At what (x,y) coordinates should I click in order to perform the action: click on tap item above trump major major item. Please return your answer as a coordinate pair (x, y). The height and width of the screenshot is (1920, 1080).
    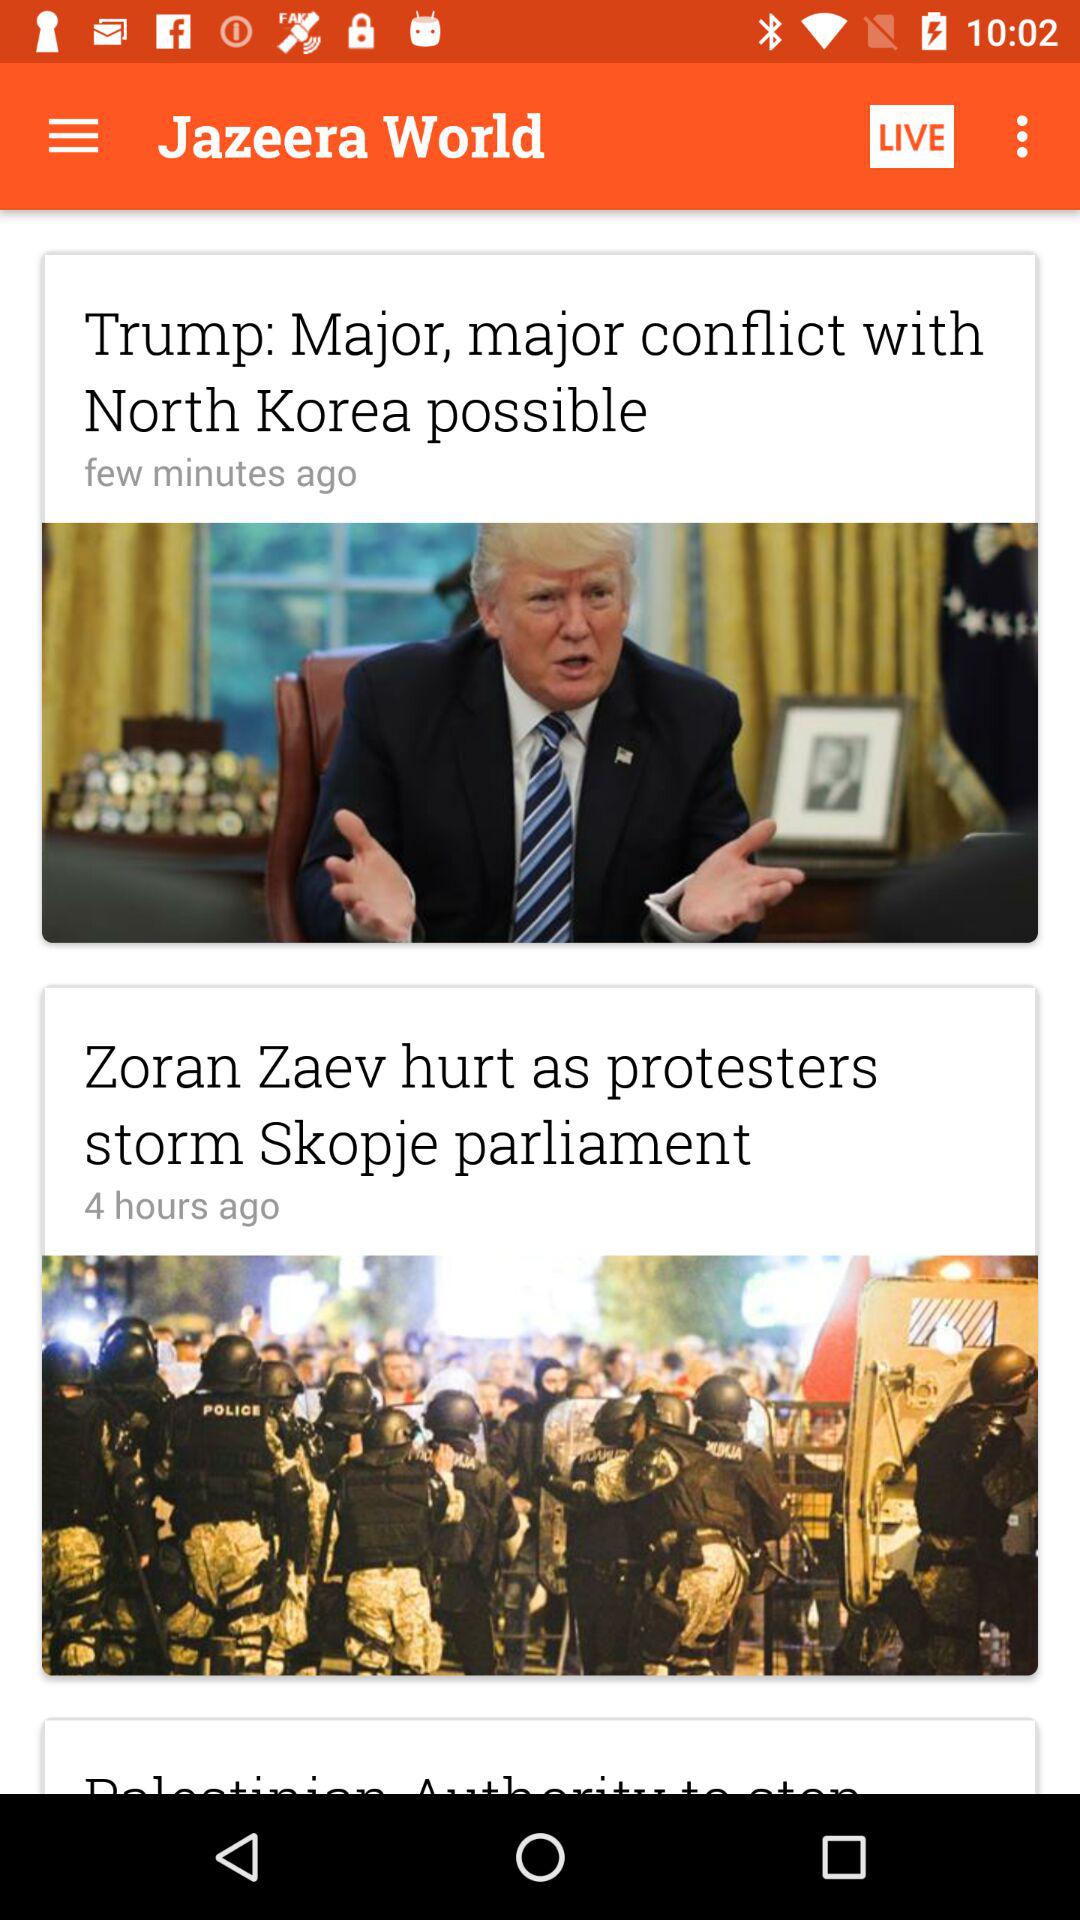
    Looking at the image, I should click on (912, 136).